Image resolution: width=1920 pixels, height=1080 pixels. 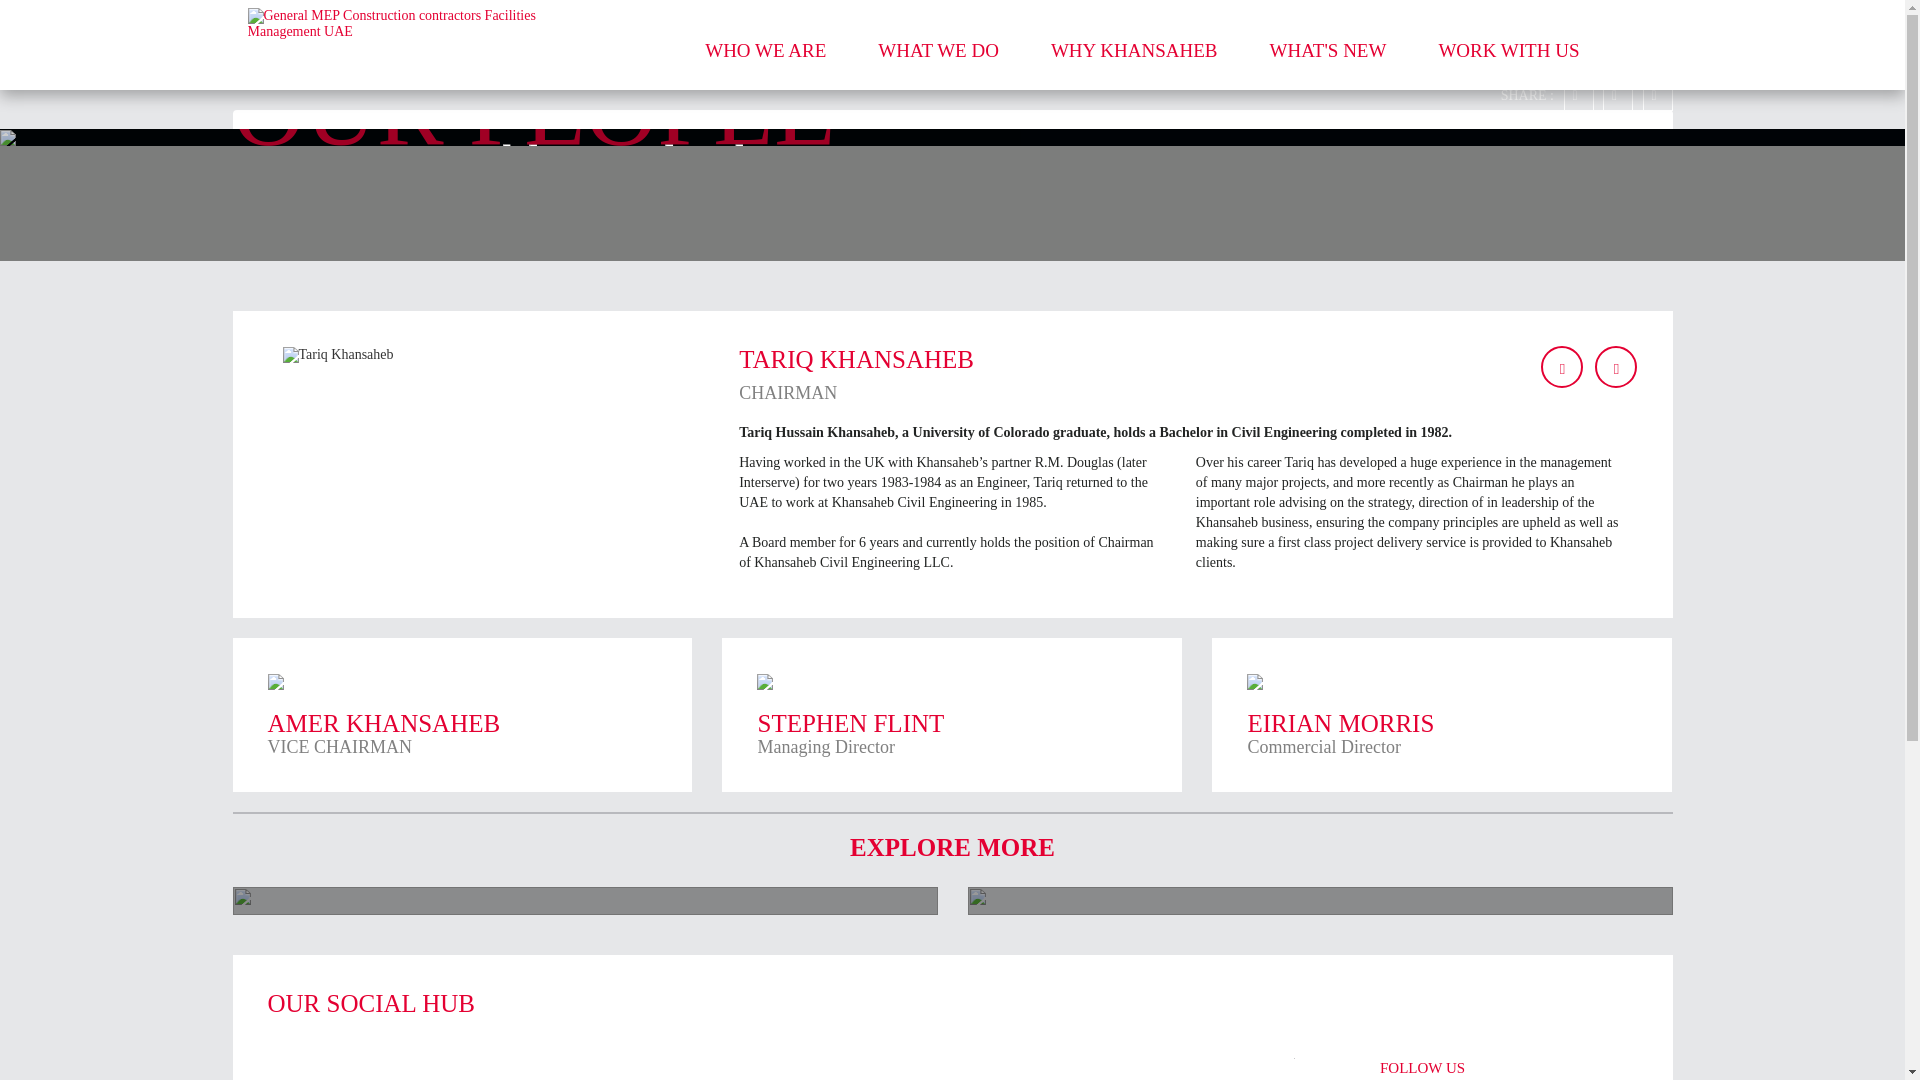 What do you see at coordinates (1328, 65) in the screenshot?
I see `WHAT'S NEW` at bounding box center [1328, 65].